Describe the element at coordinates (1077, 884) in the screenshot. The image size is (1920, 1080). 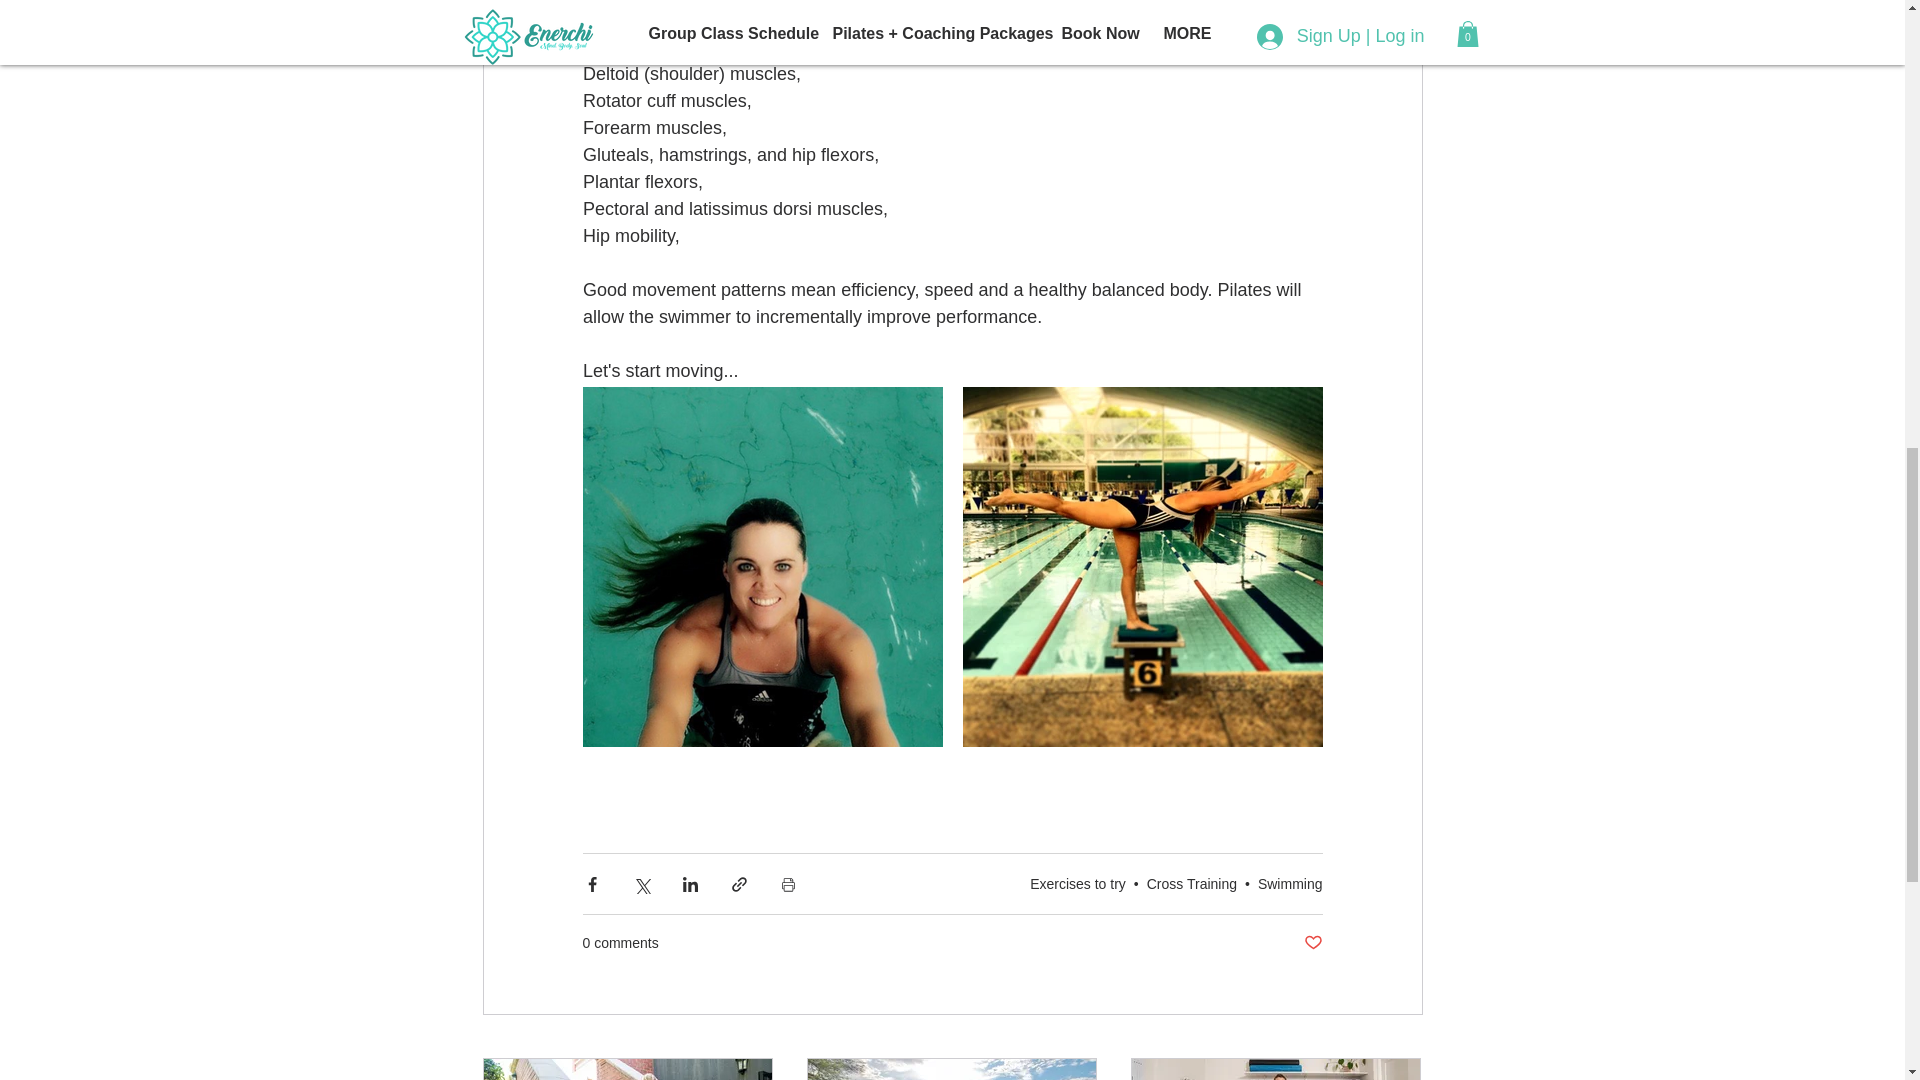
I see `Exercises to try` at that location.